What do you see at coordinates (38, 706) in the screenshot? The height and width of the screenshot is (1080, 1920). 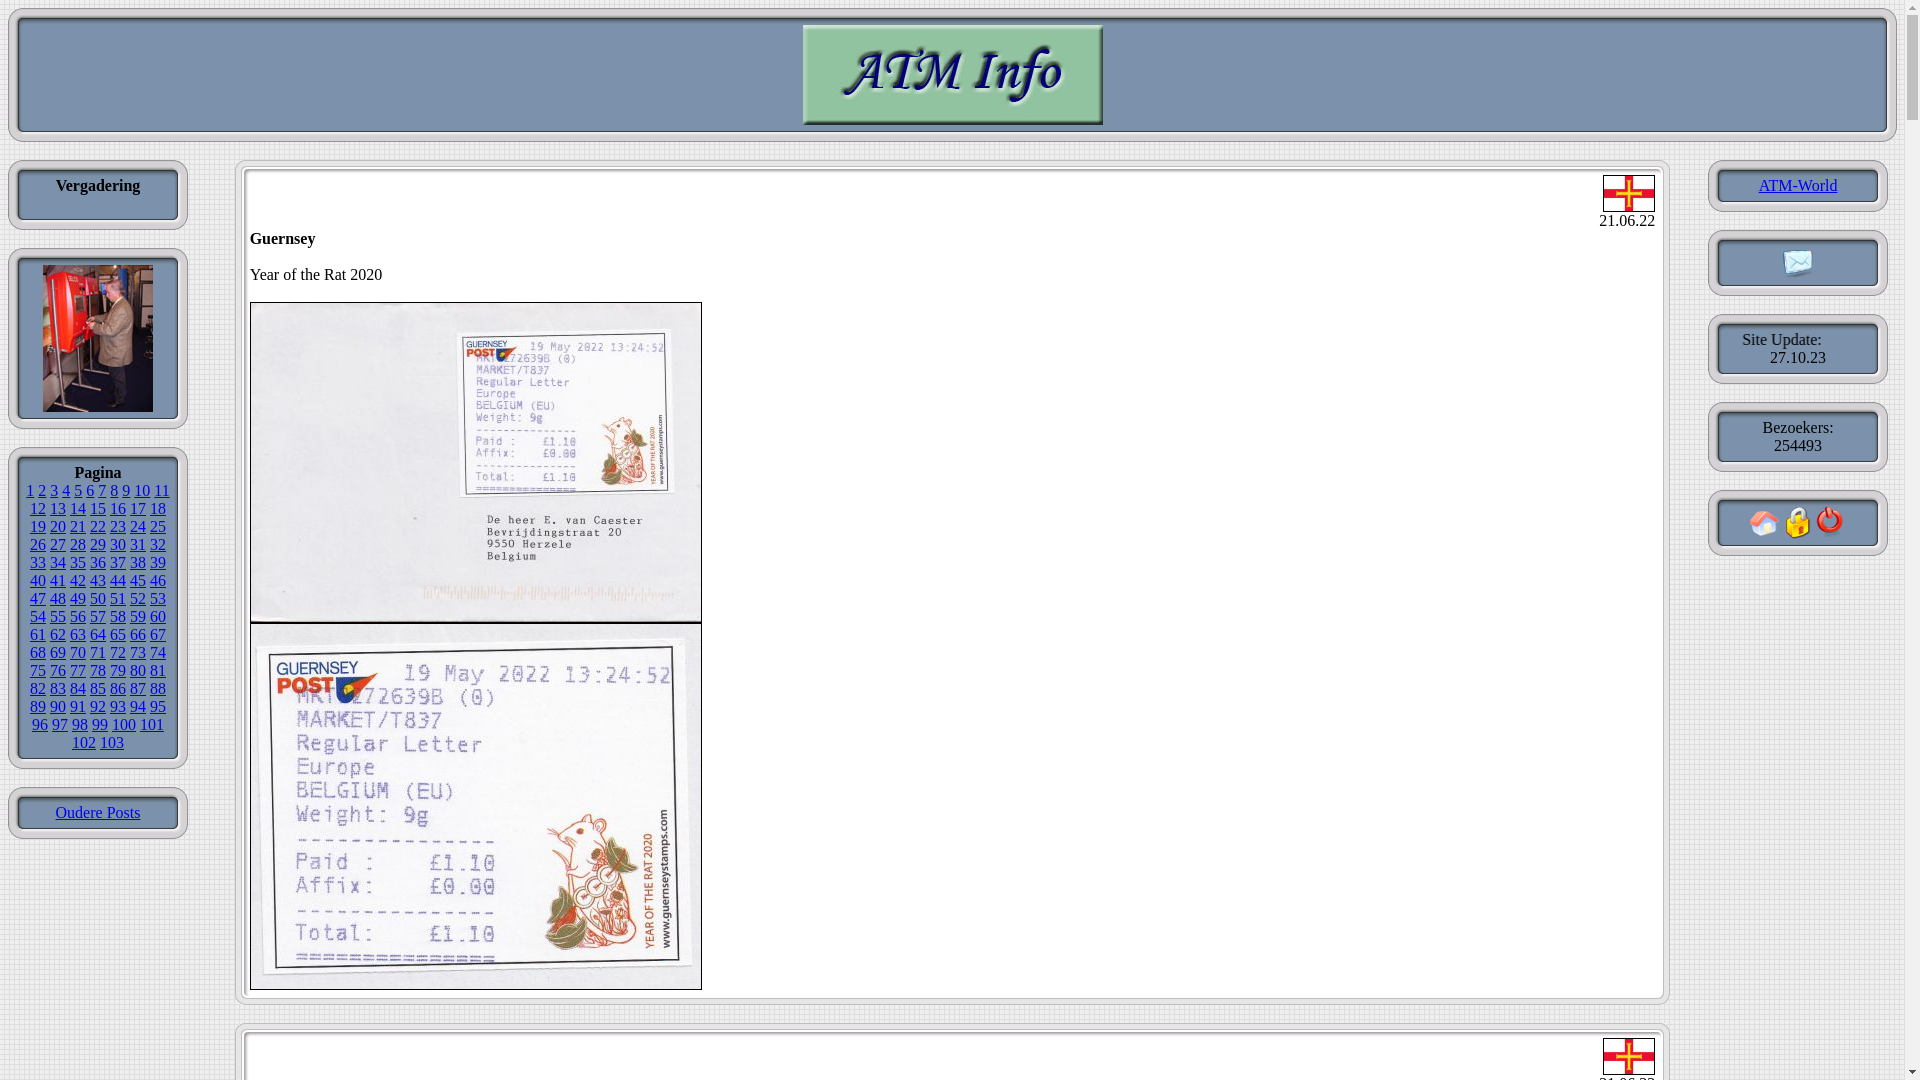 I see `89` at bounding box center [38, 706].